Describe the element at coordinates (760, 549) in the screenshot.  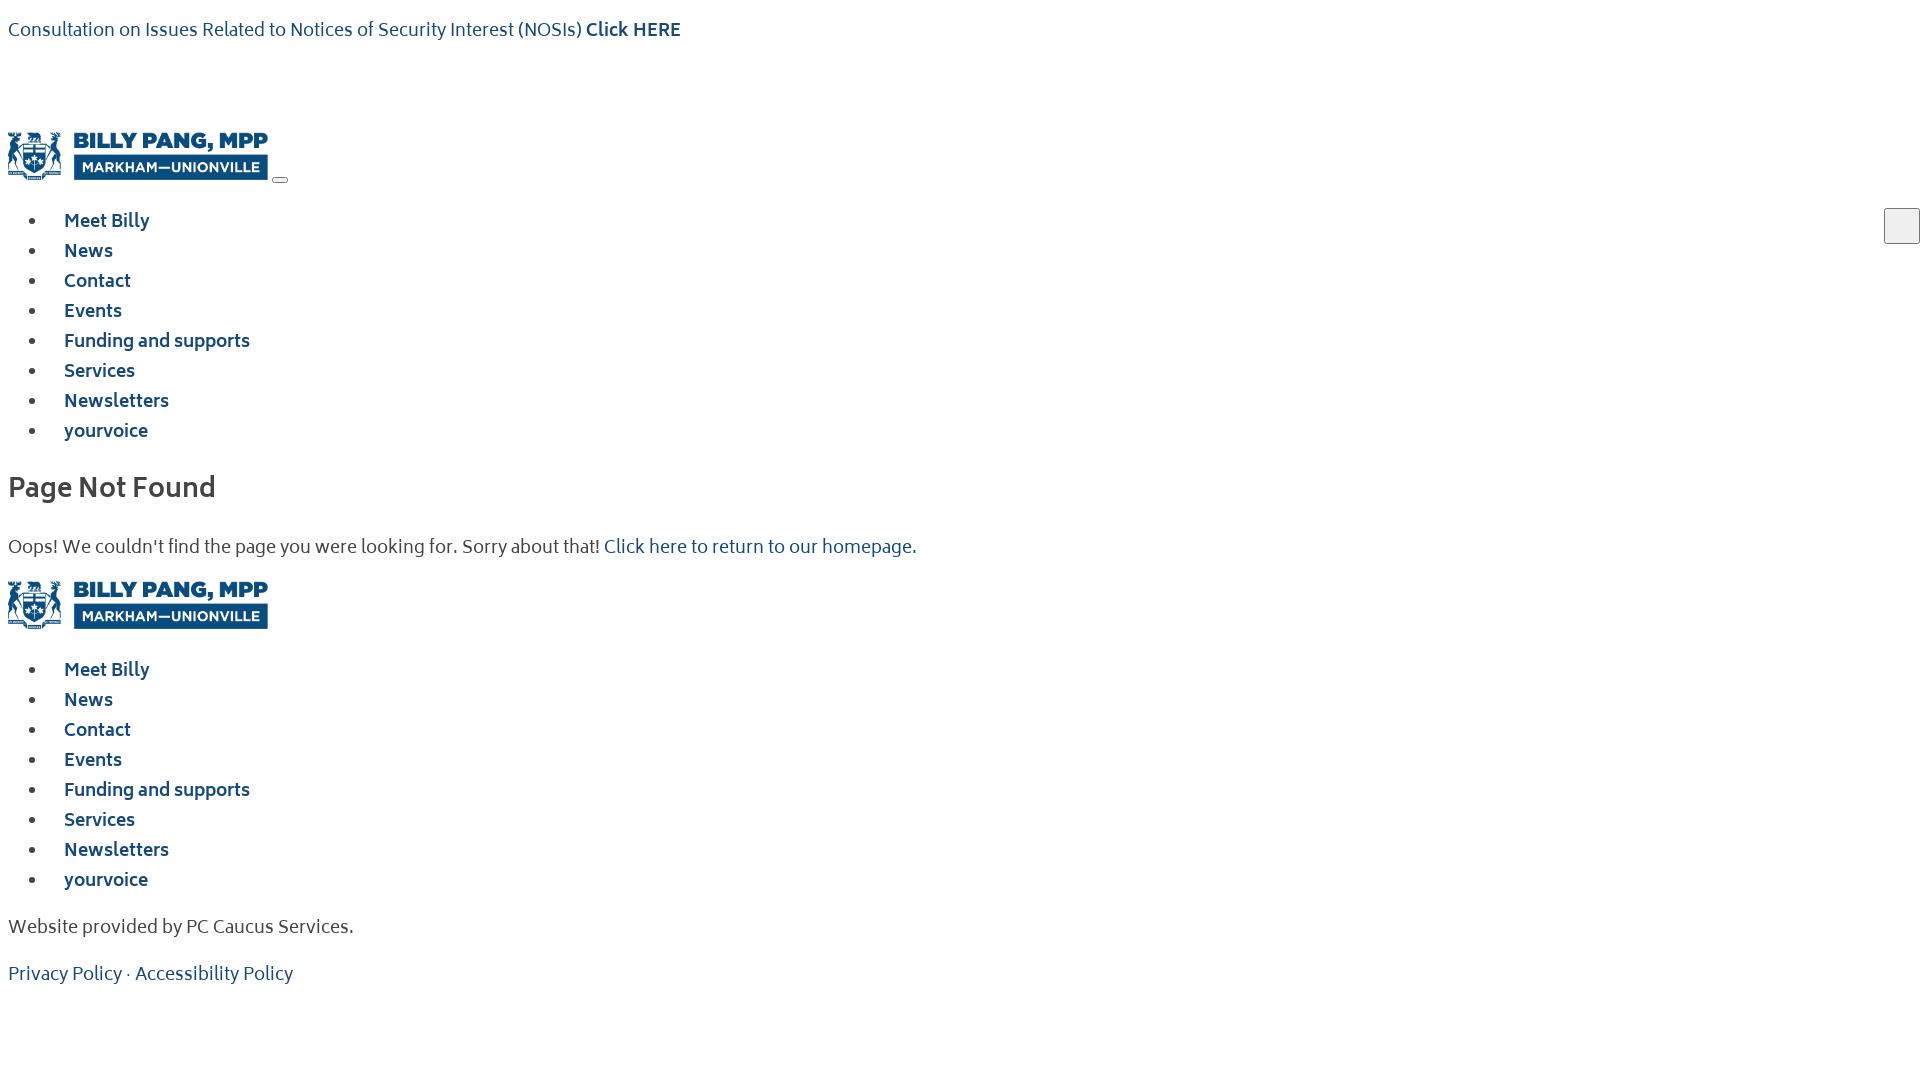
I see `Click here to return to our homepage.` at that location.